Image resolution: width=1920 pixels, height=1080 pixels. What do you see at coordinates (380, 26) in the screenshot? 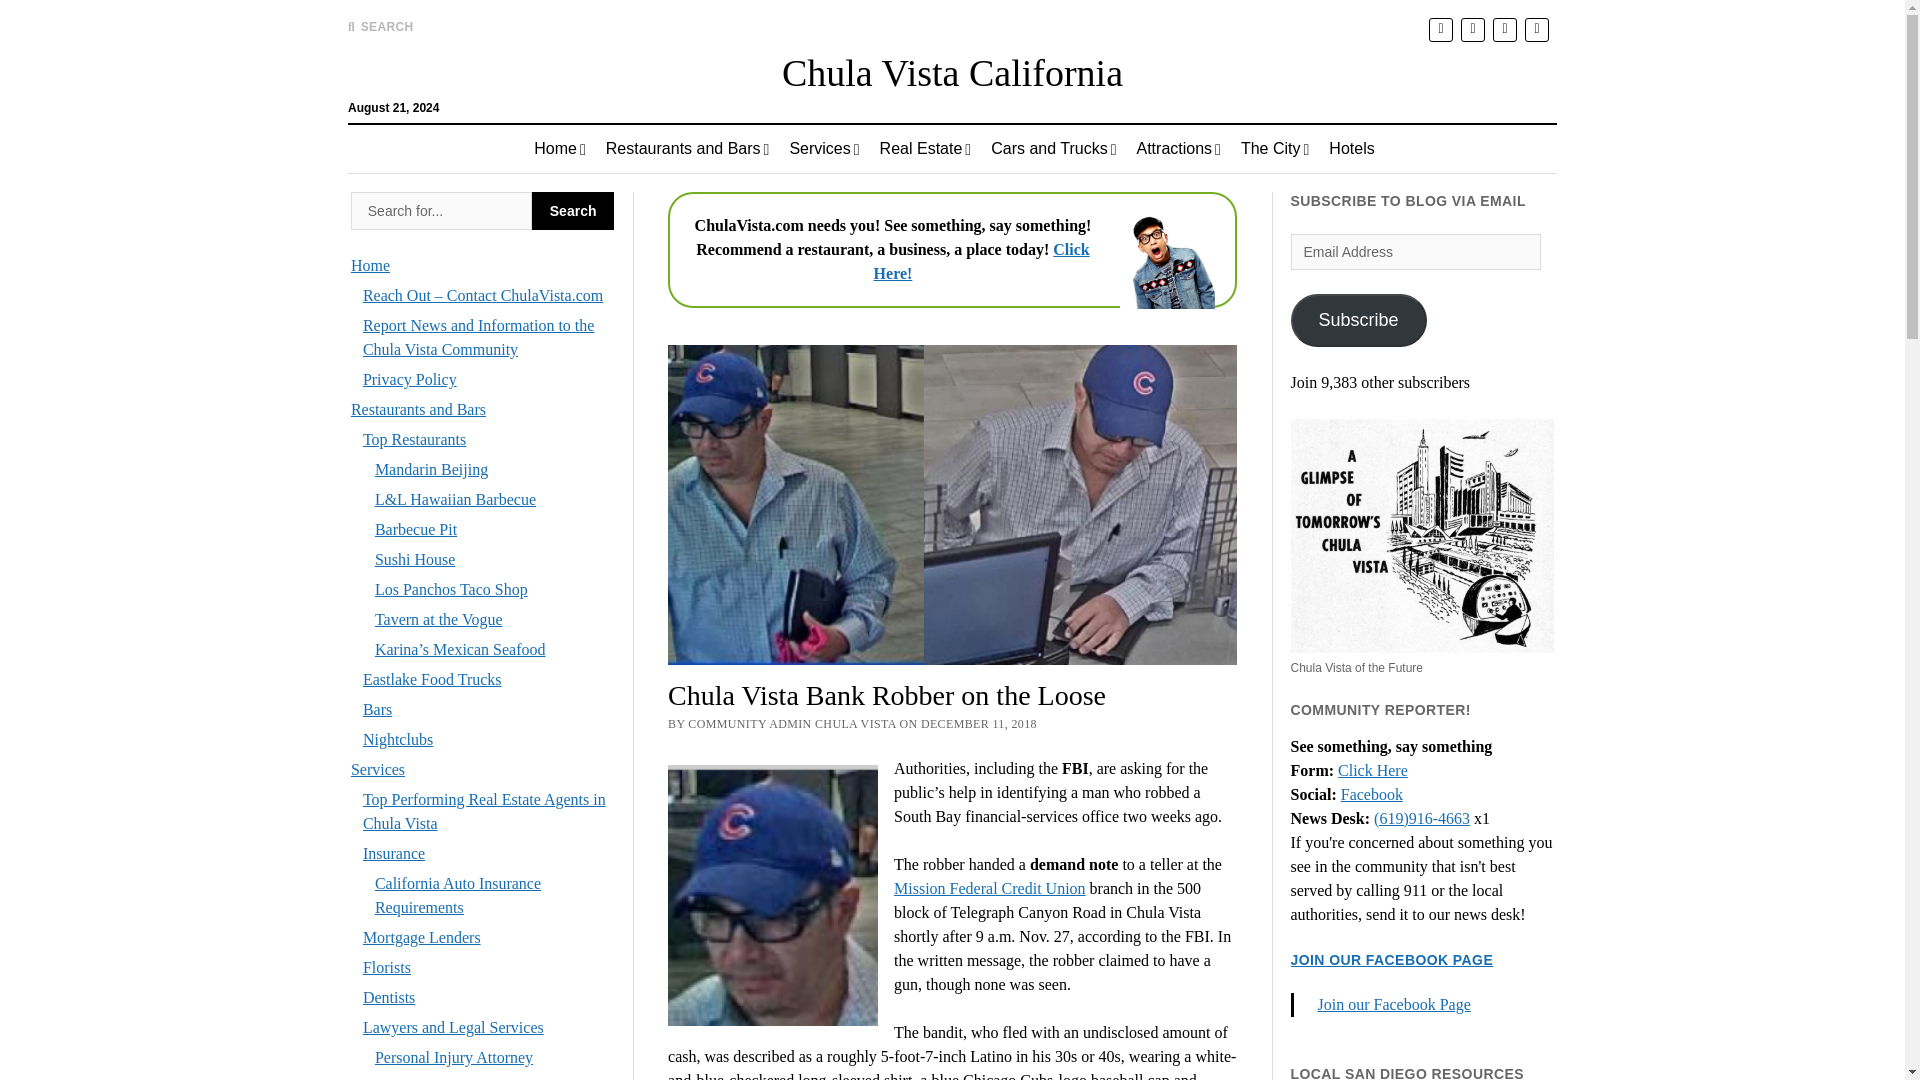
I see `SEARCH` at bounding box center [380, 26].